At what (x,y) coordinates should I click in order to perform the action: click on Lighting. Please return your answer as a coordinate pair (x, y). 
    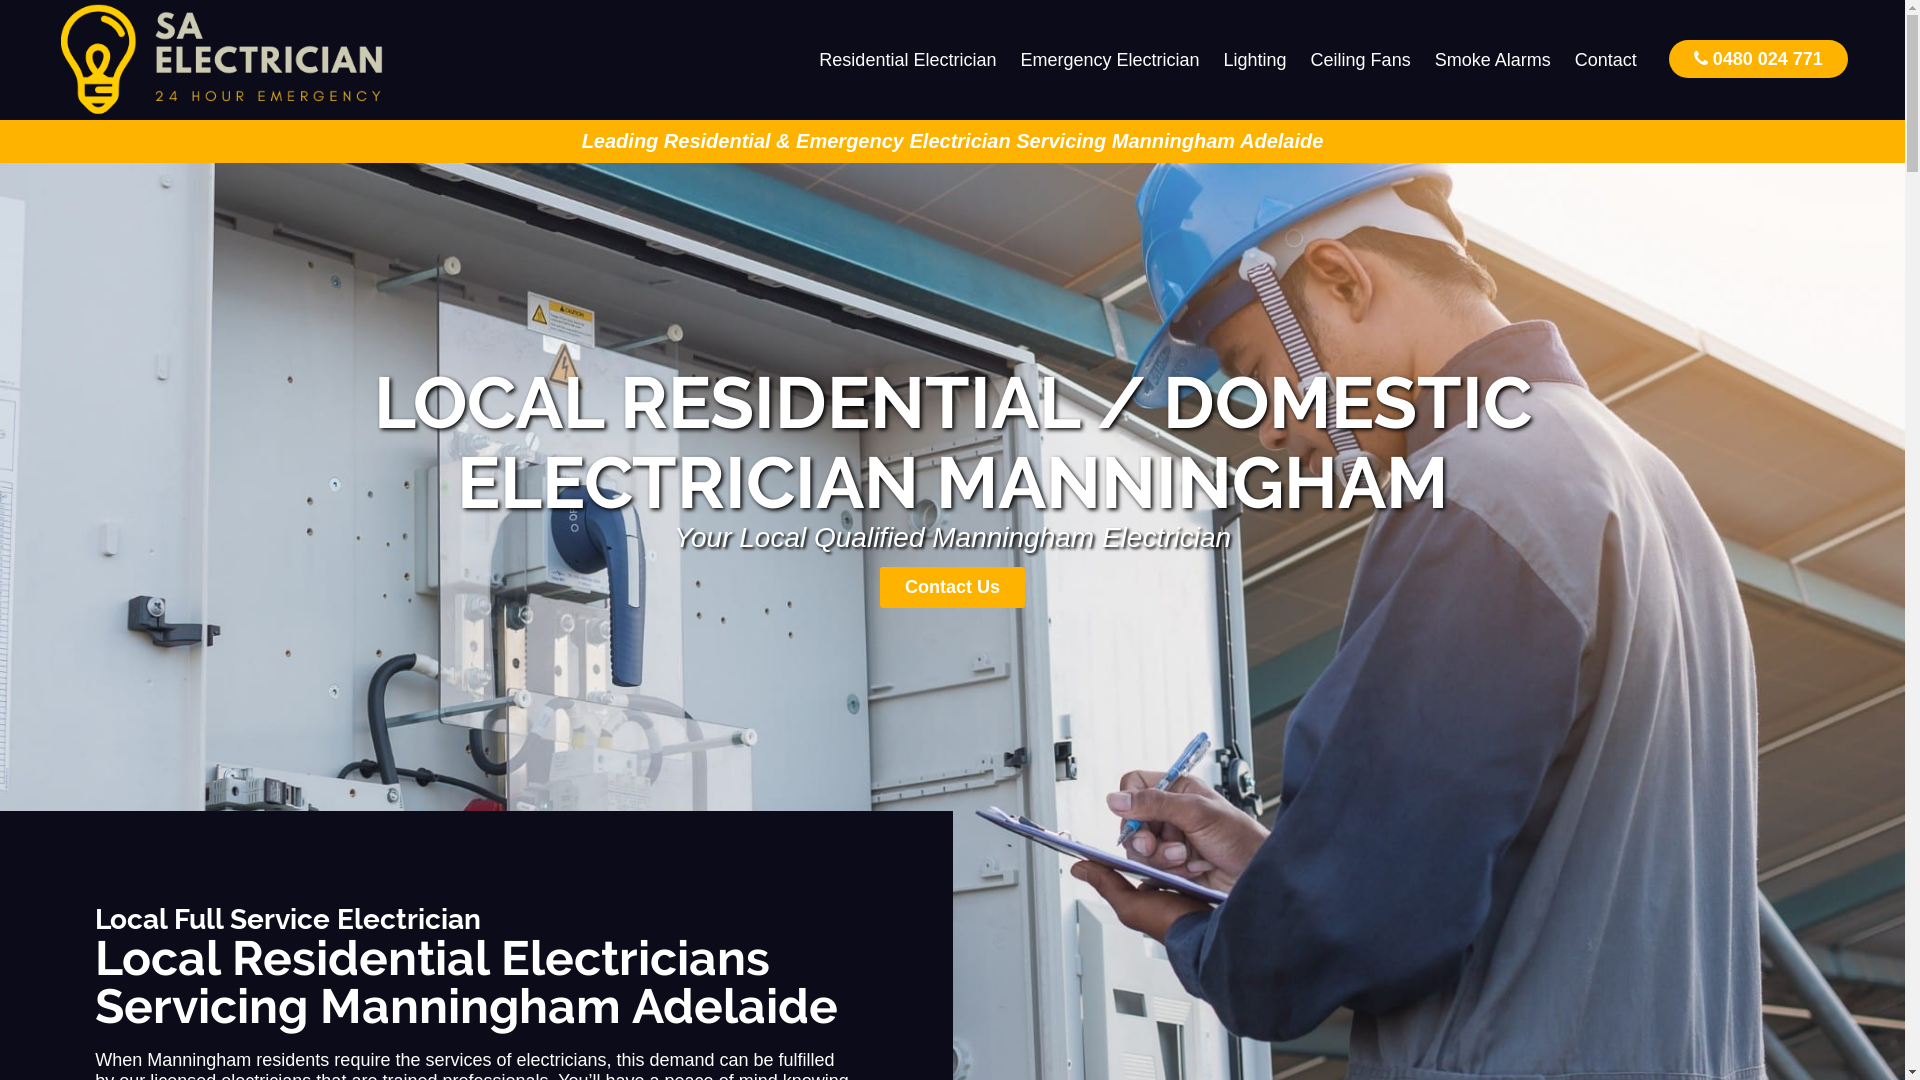
    Looking at the image, I should click on (1256, 60).